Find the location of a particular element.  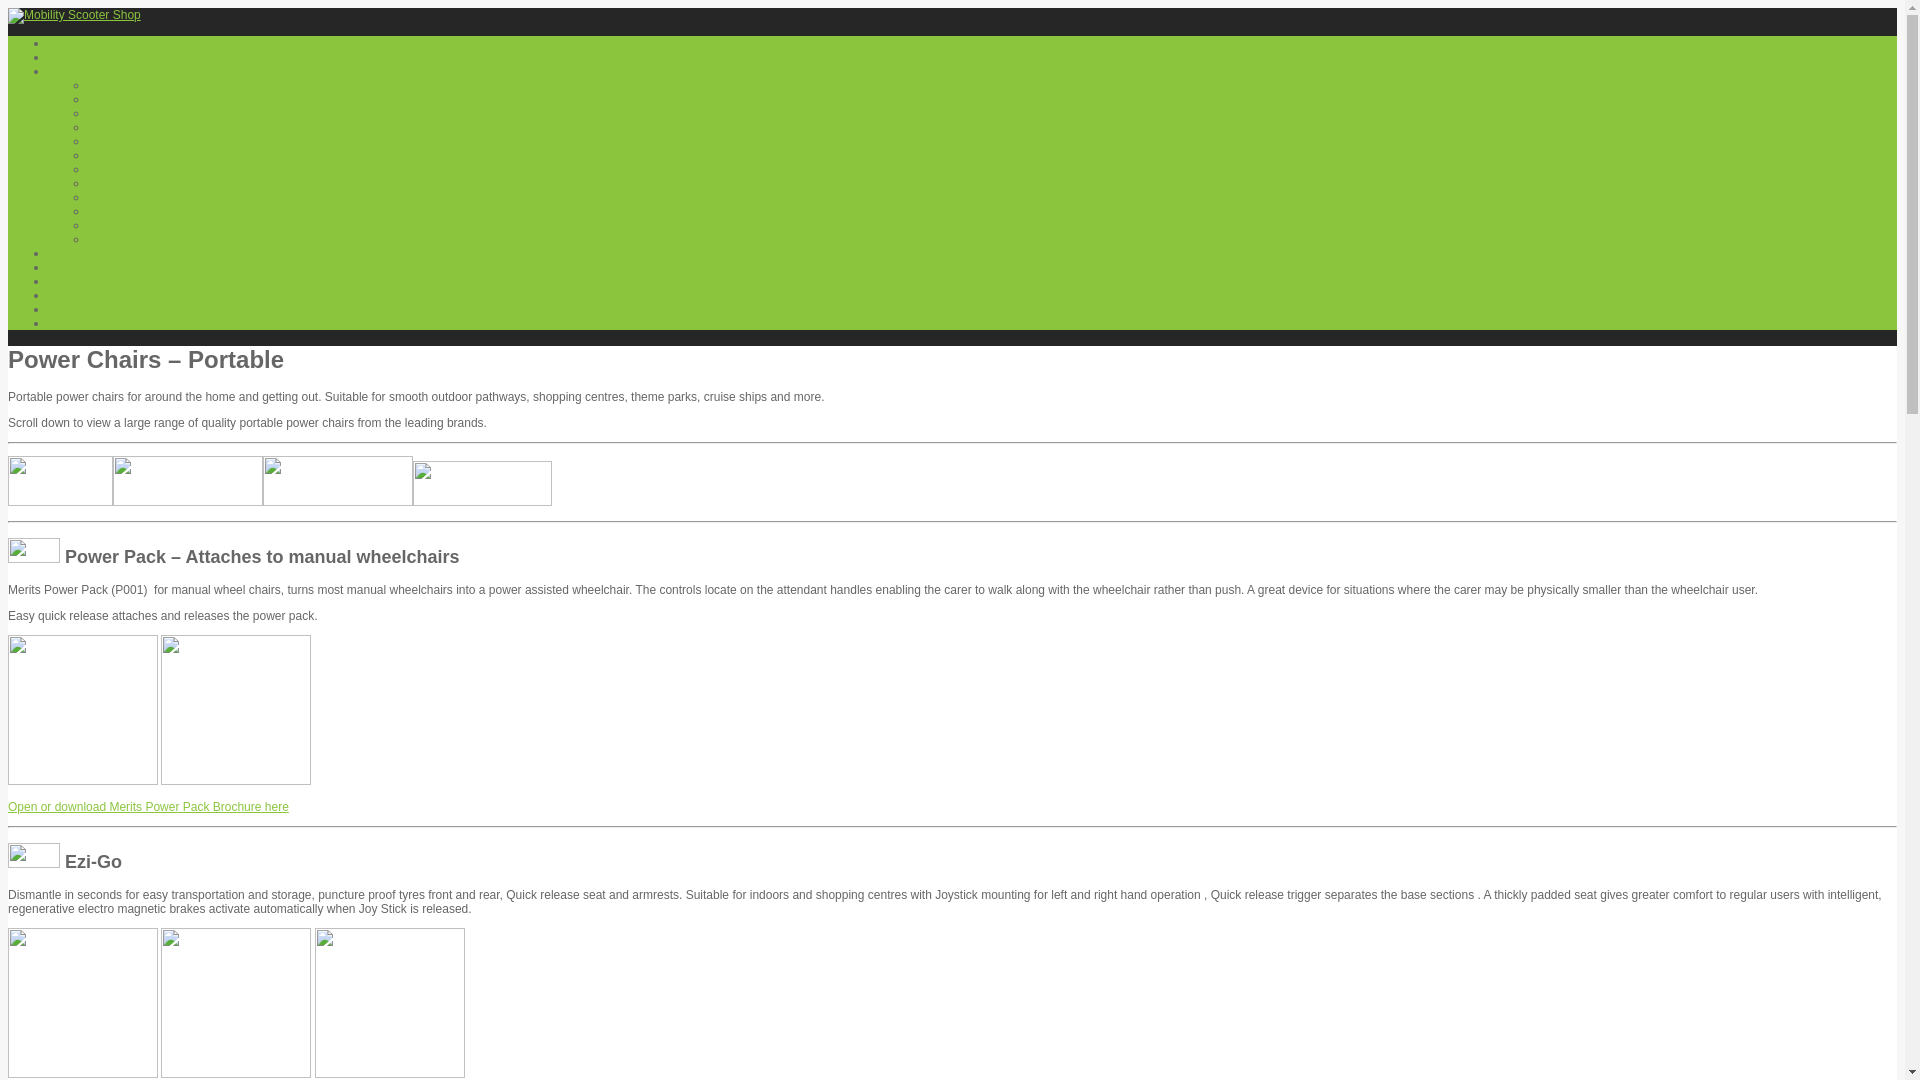

Home is located at coordinates (64, 43).